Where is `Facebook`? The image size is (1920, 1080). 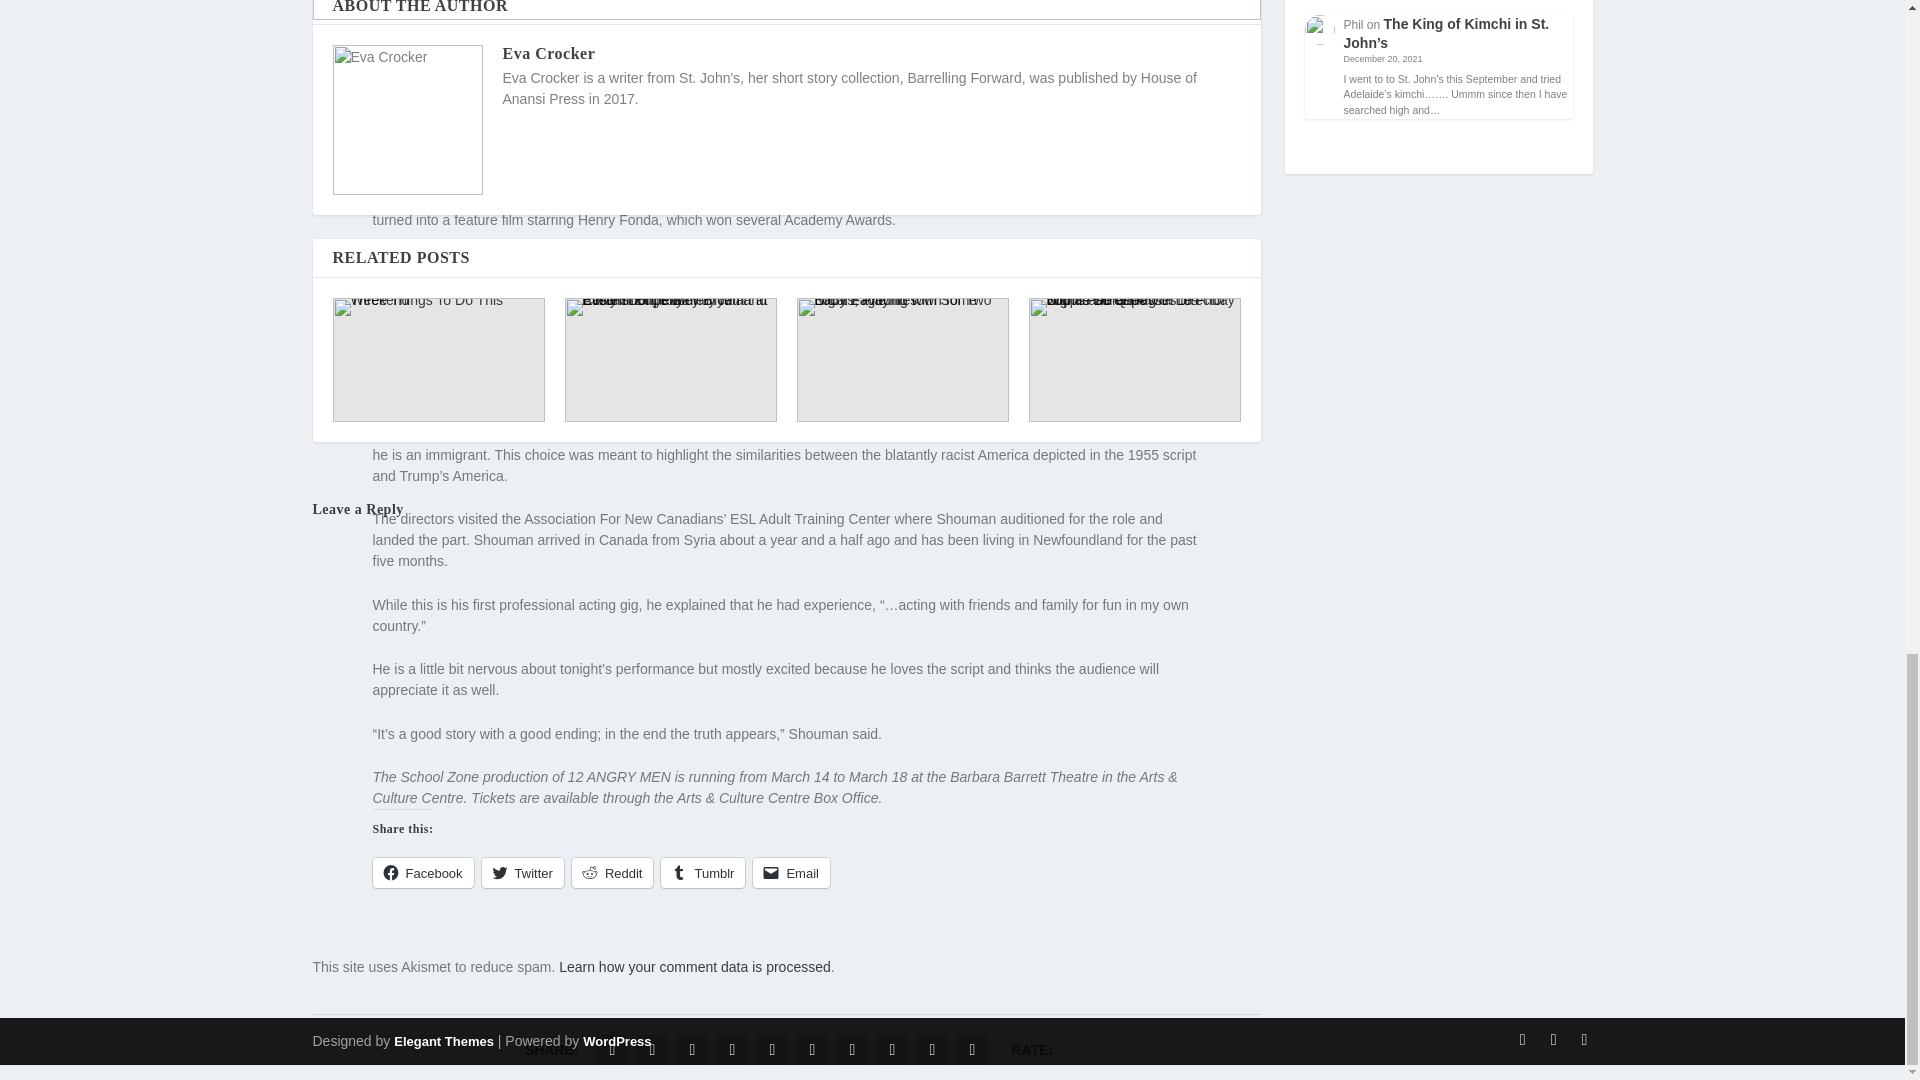
Facebook is located at coordinates (422, 872).